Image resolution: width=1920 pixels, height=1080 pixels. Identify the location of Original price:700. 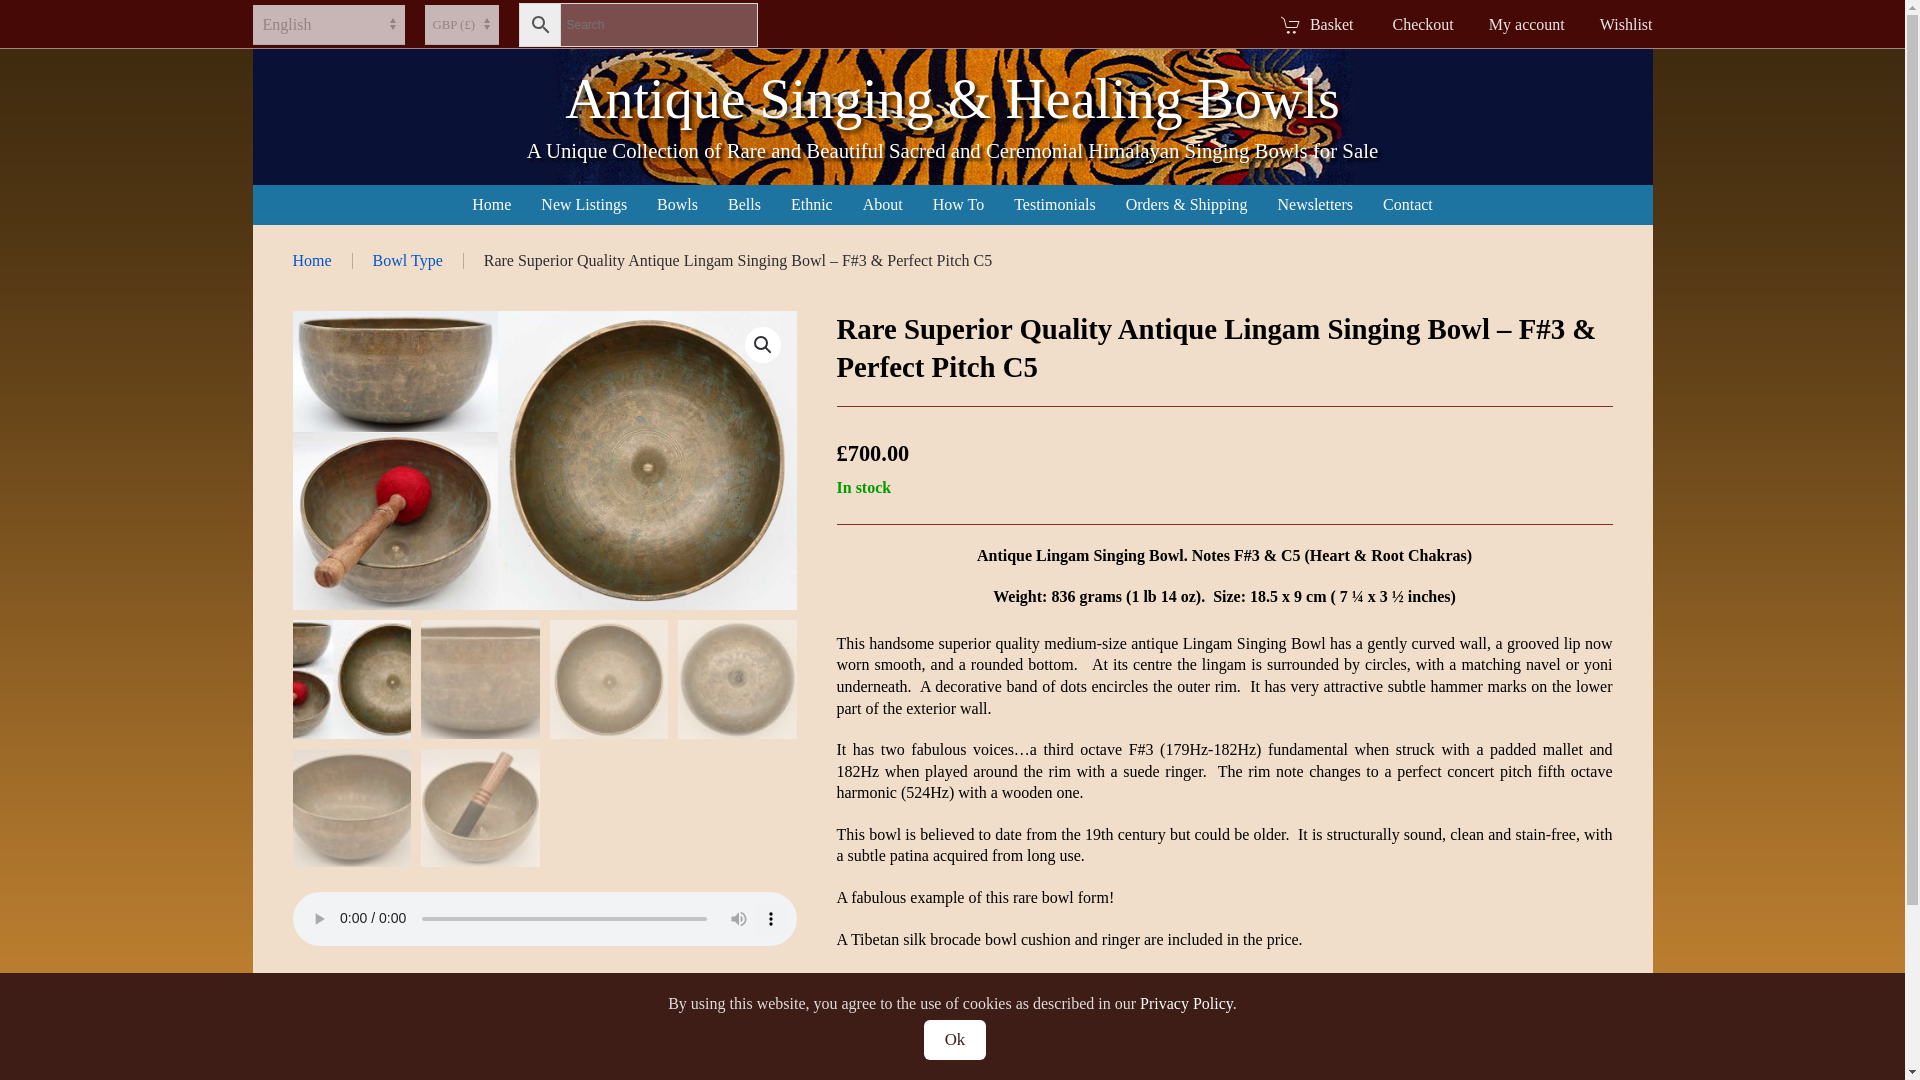
(872, 452).